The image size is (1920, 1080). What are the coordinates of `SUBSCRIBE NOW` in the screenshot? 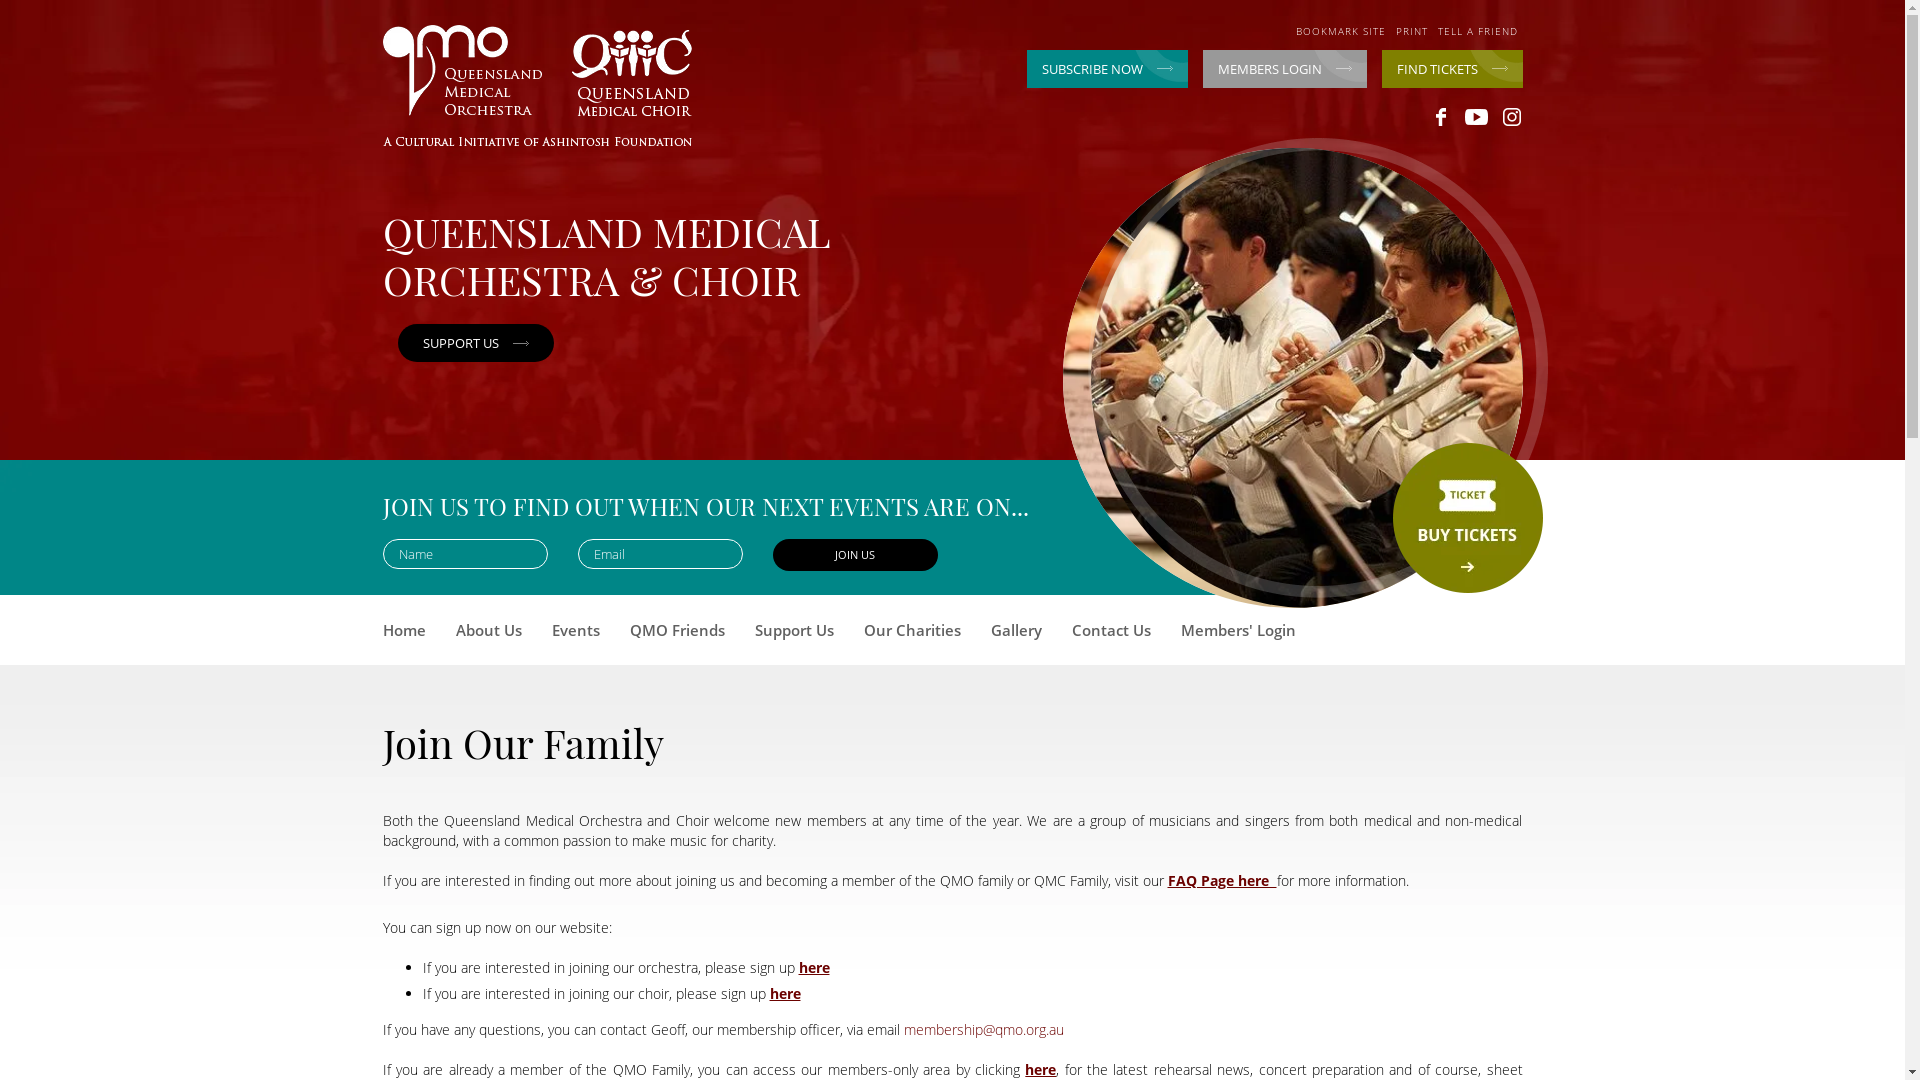 It's located at (1106, 69).